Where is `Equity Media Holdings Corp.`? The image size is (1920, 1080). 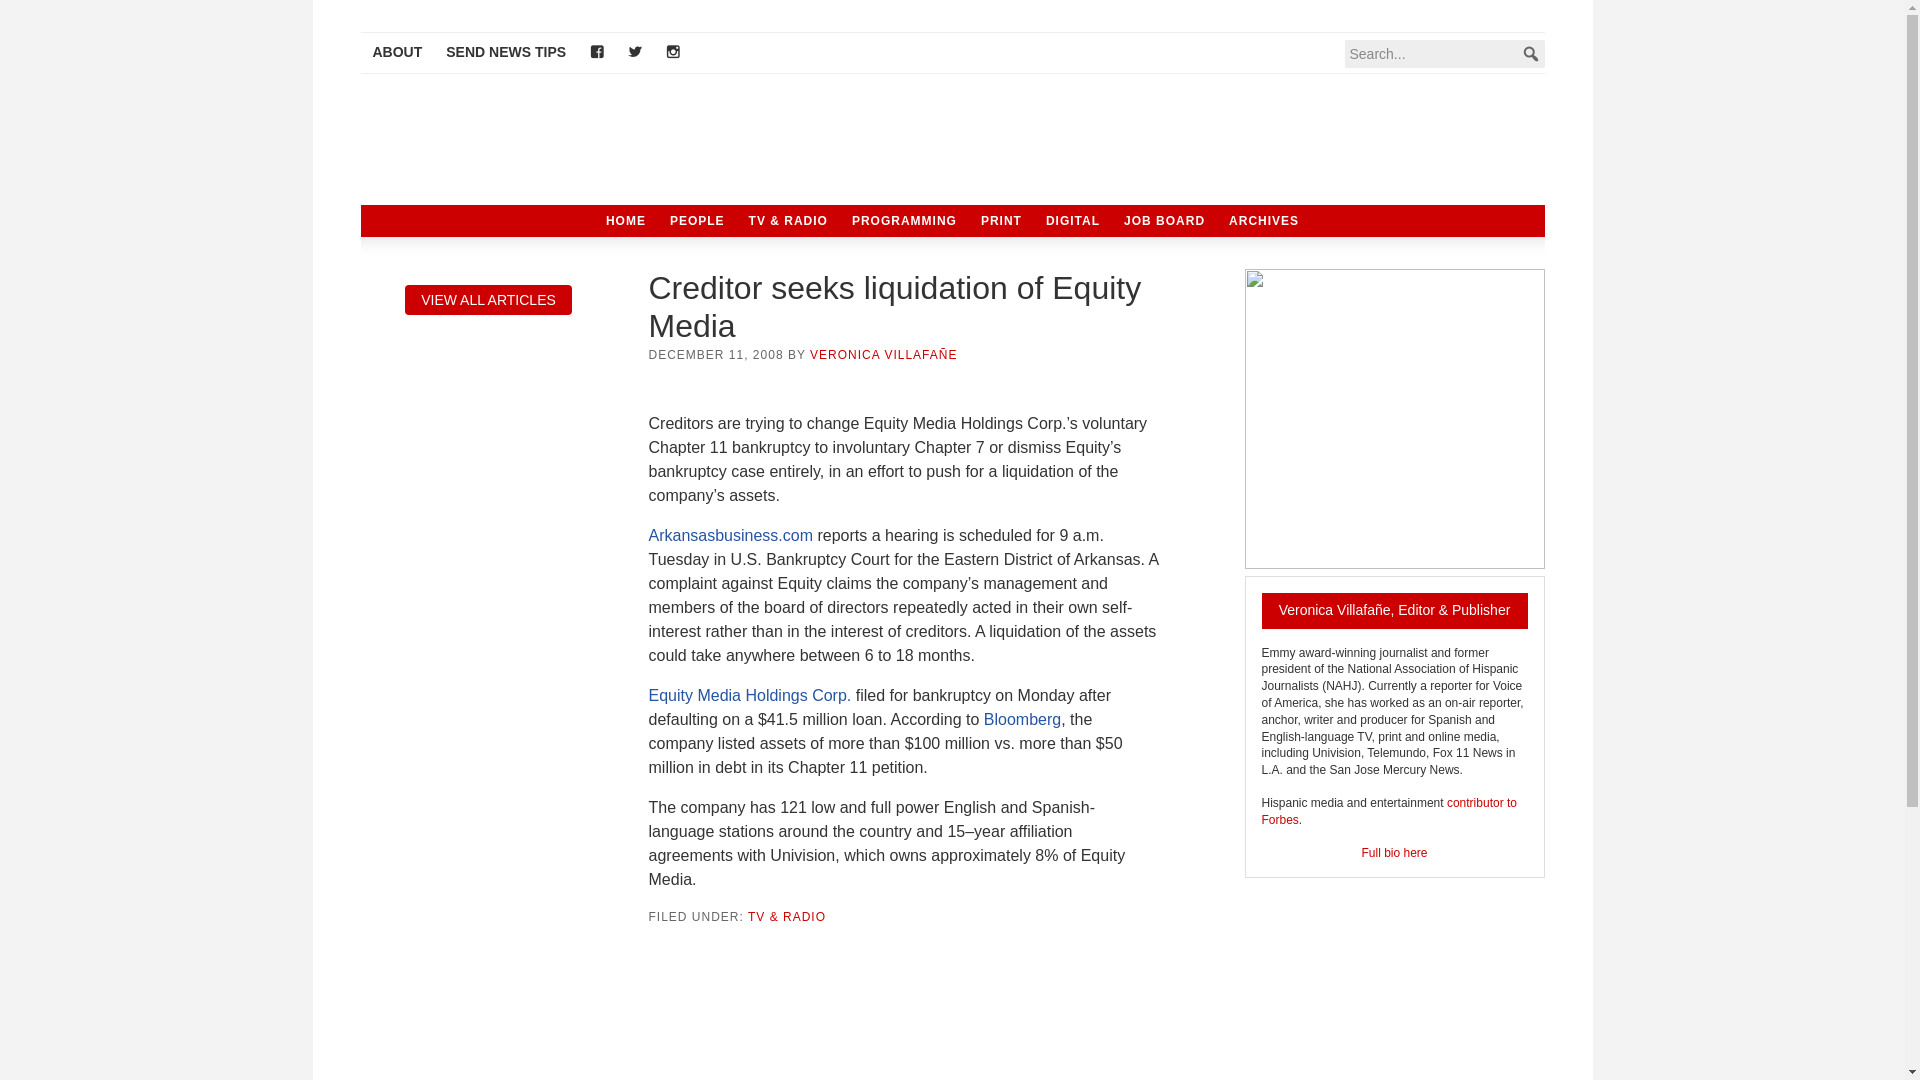
Equity Media Holdings Corp. is located at coordinates (749, 695).